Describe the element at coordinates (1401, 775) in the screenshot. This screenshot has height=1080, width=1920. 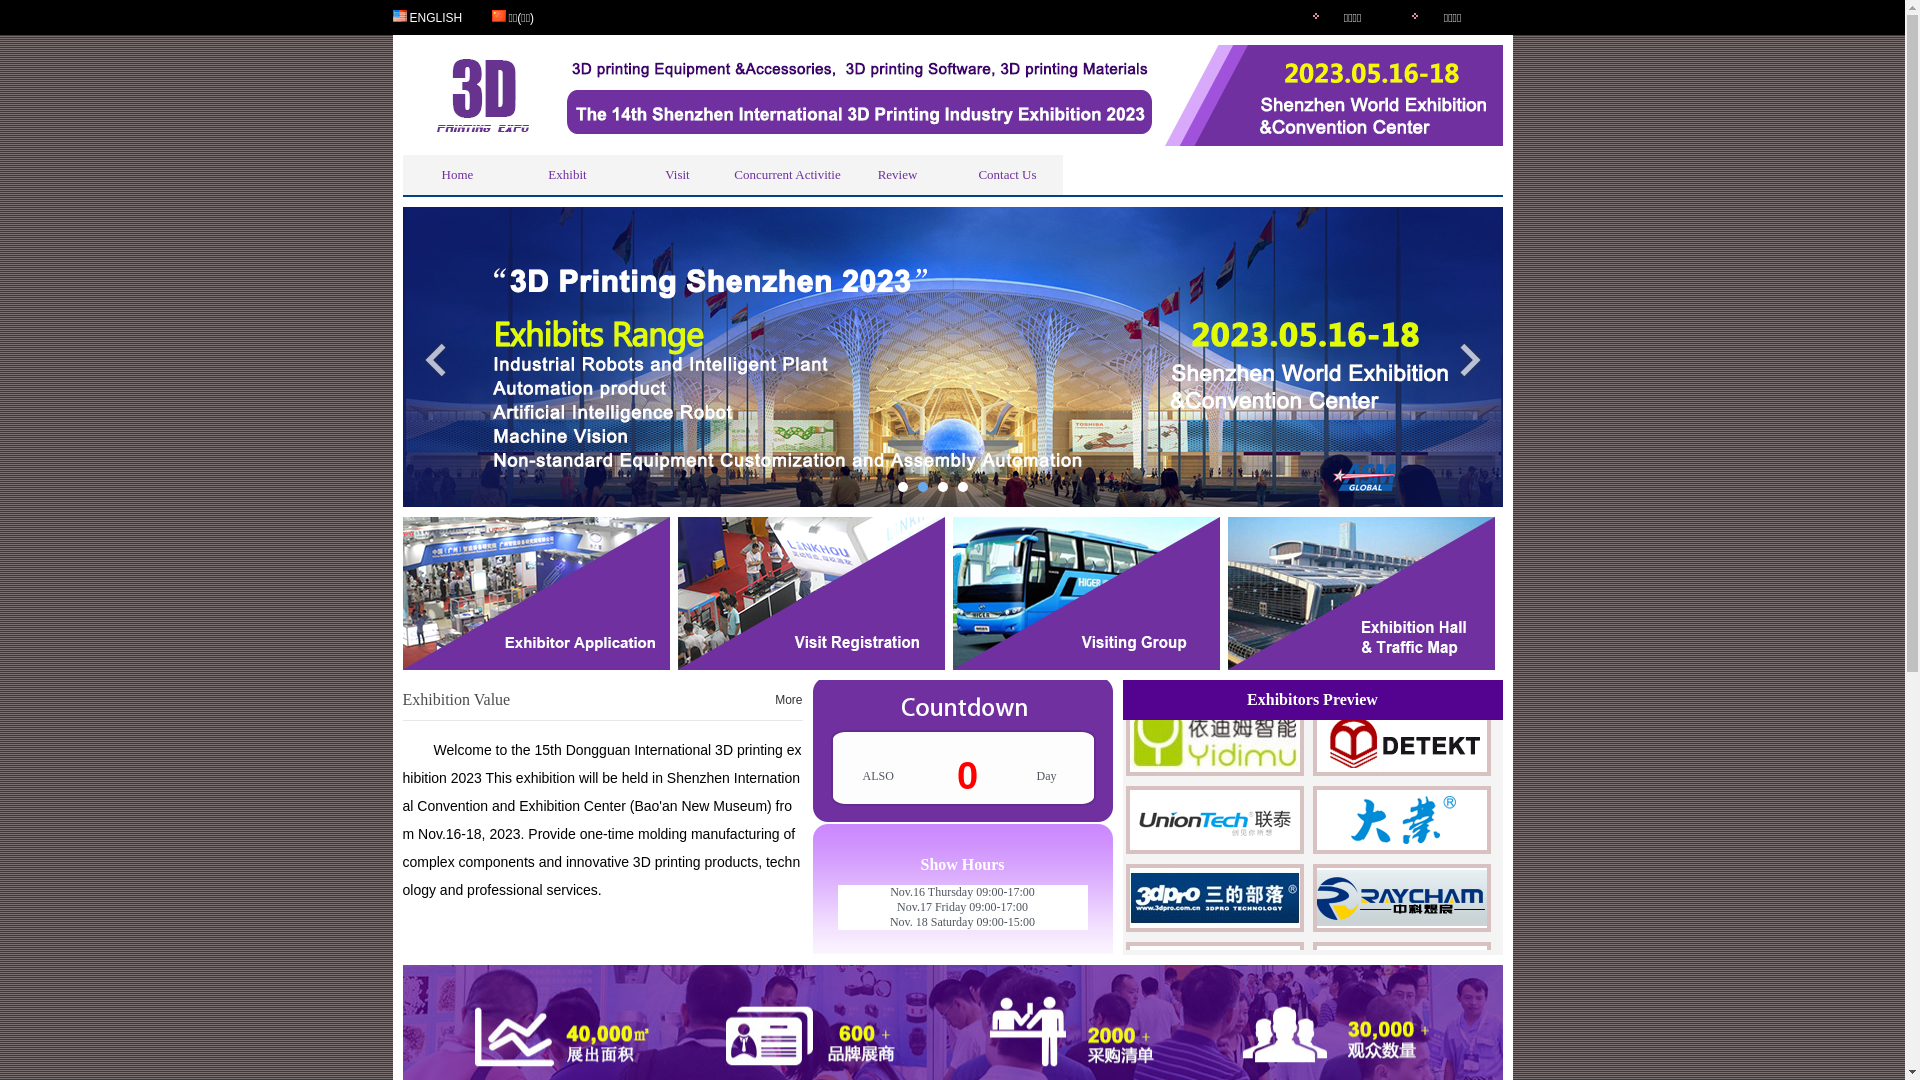
I see `detekt` at that location.